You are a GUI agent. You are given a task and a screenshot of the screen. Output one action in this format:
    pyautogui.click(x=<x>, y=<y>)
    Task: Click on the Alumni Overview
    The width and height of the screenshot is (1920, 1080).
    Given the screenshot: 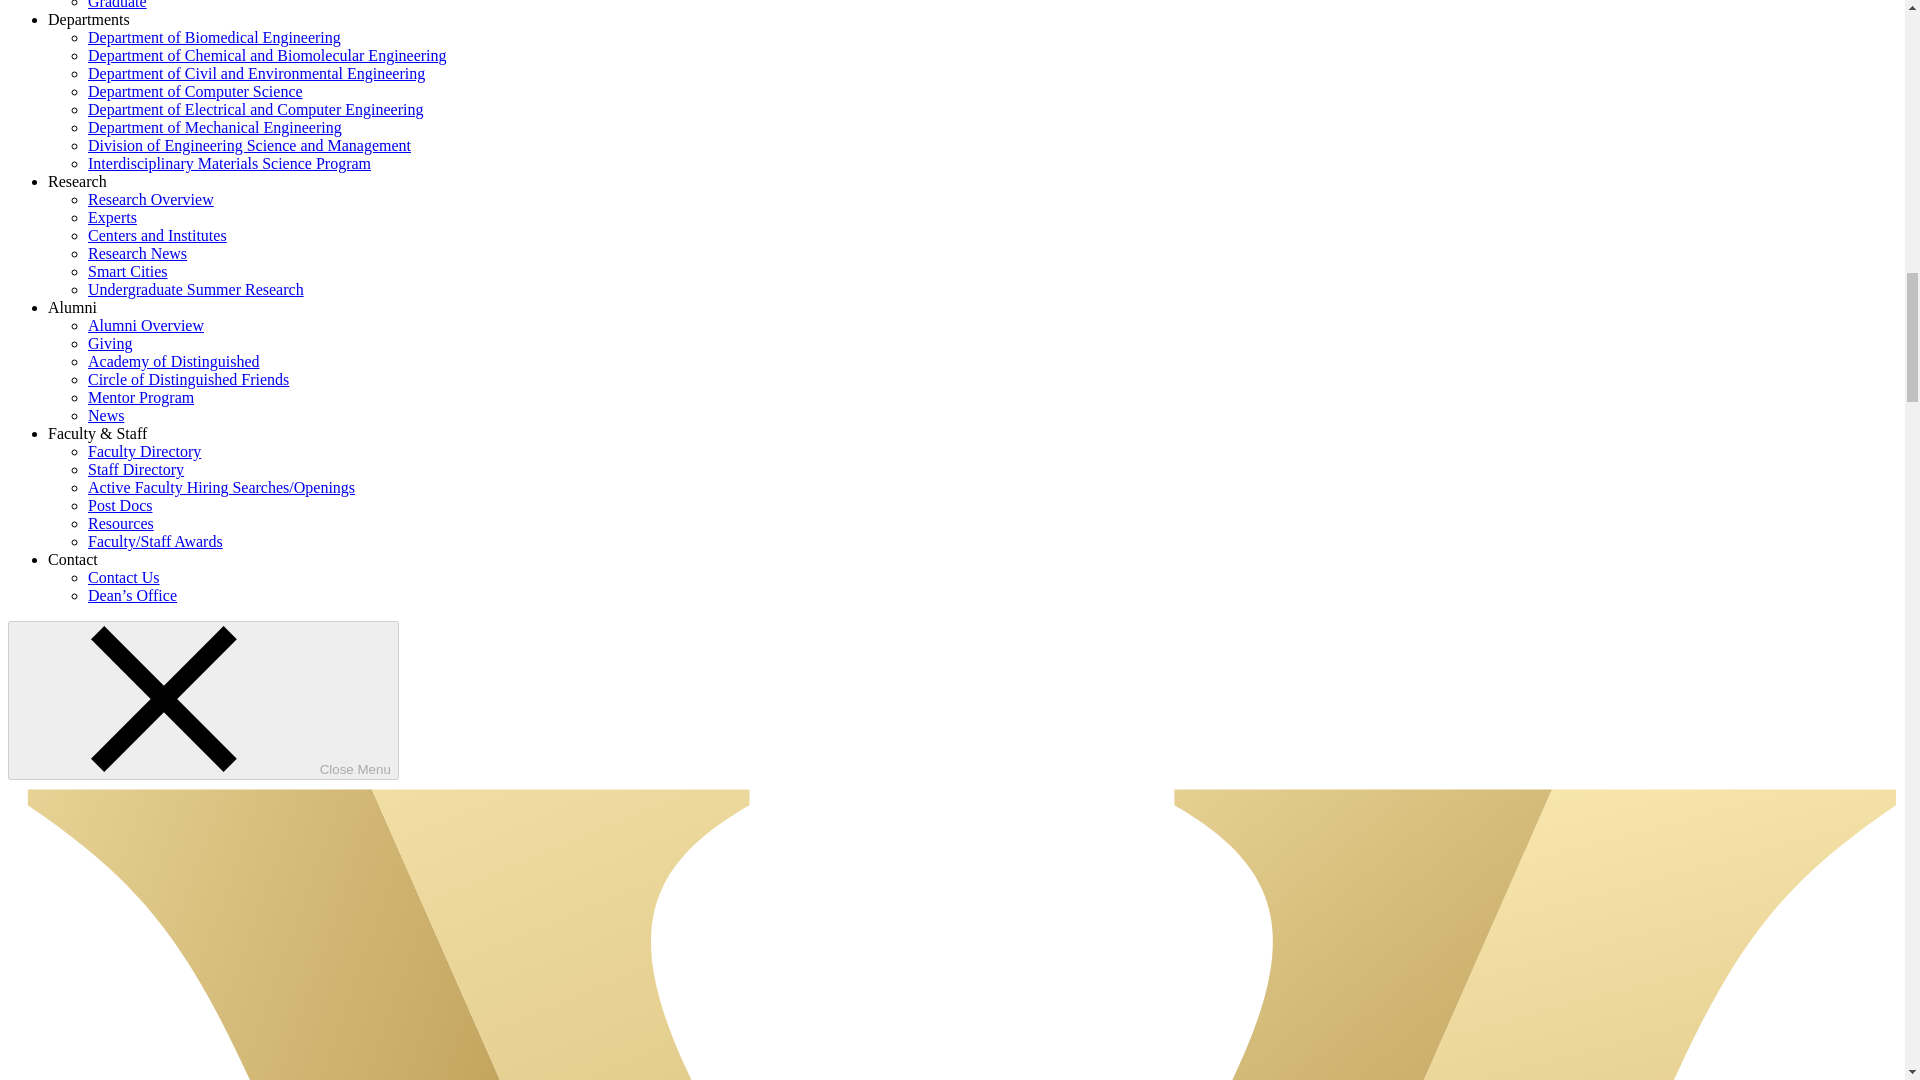 What is the action you would take?
    pyautogui.click(x=146, y=325)
    